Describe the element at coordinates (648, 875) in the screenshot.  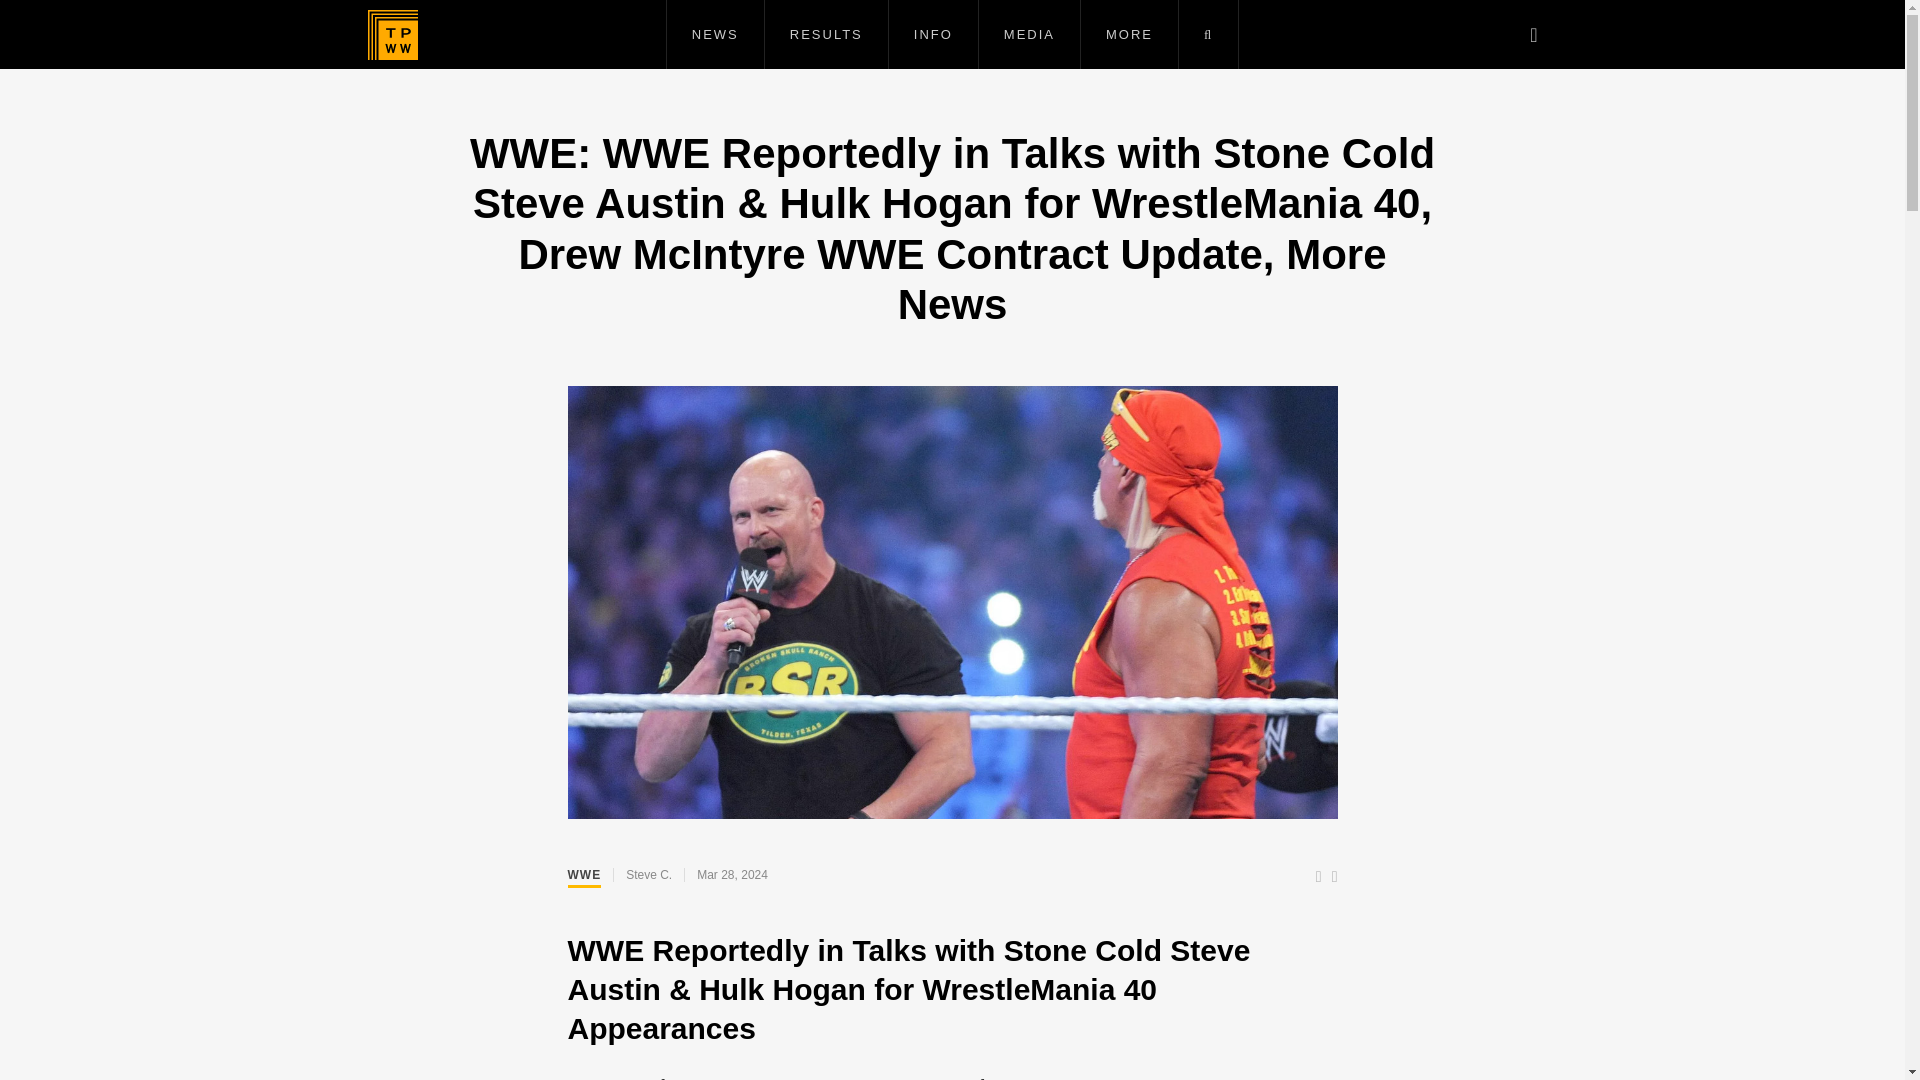
I see `Steve C.` at that location.